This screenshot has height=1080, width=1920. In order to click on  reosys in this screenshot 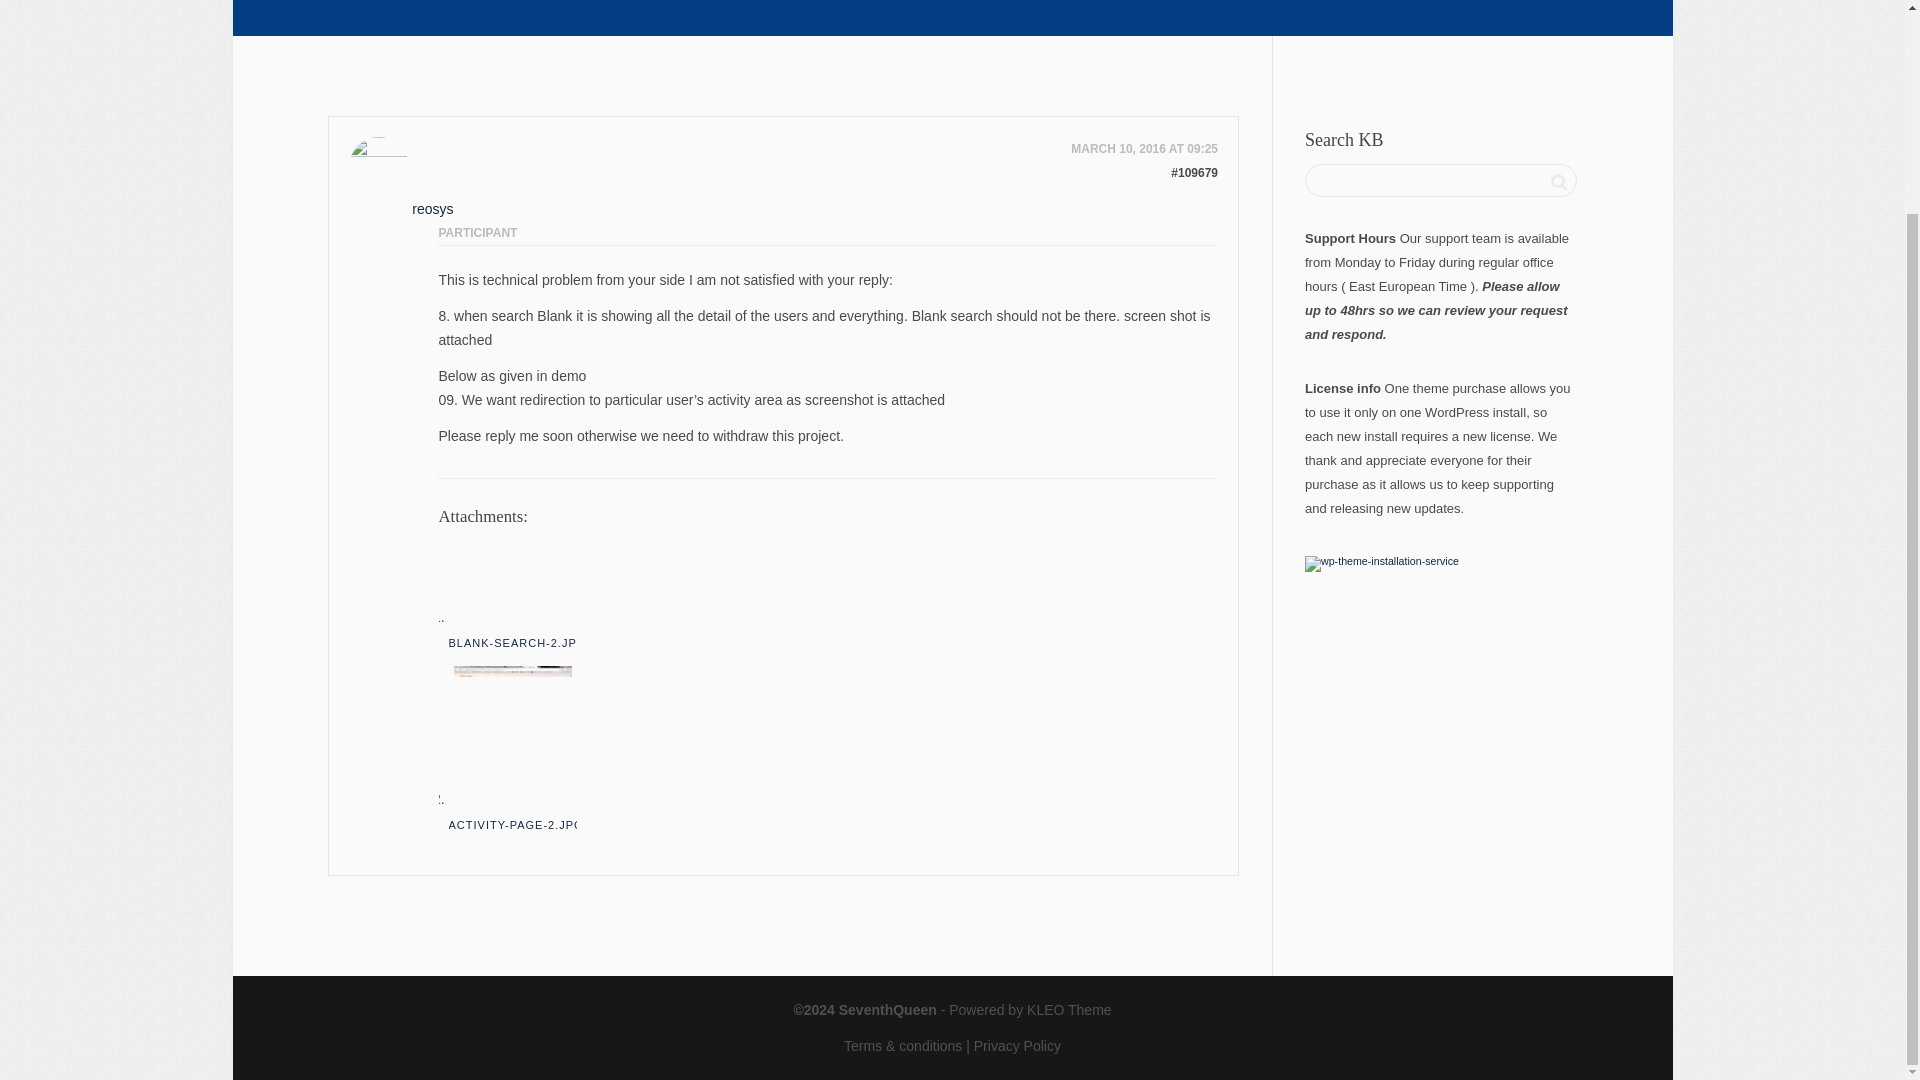, I will do `click(432, 181)`.